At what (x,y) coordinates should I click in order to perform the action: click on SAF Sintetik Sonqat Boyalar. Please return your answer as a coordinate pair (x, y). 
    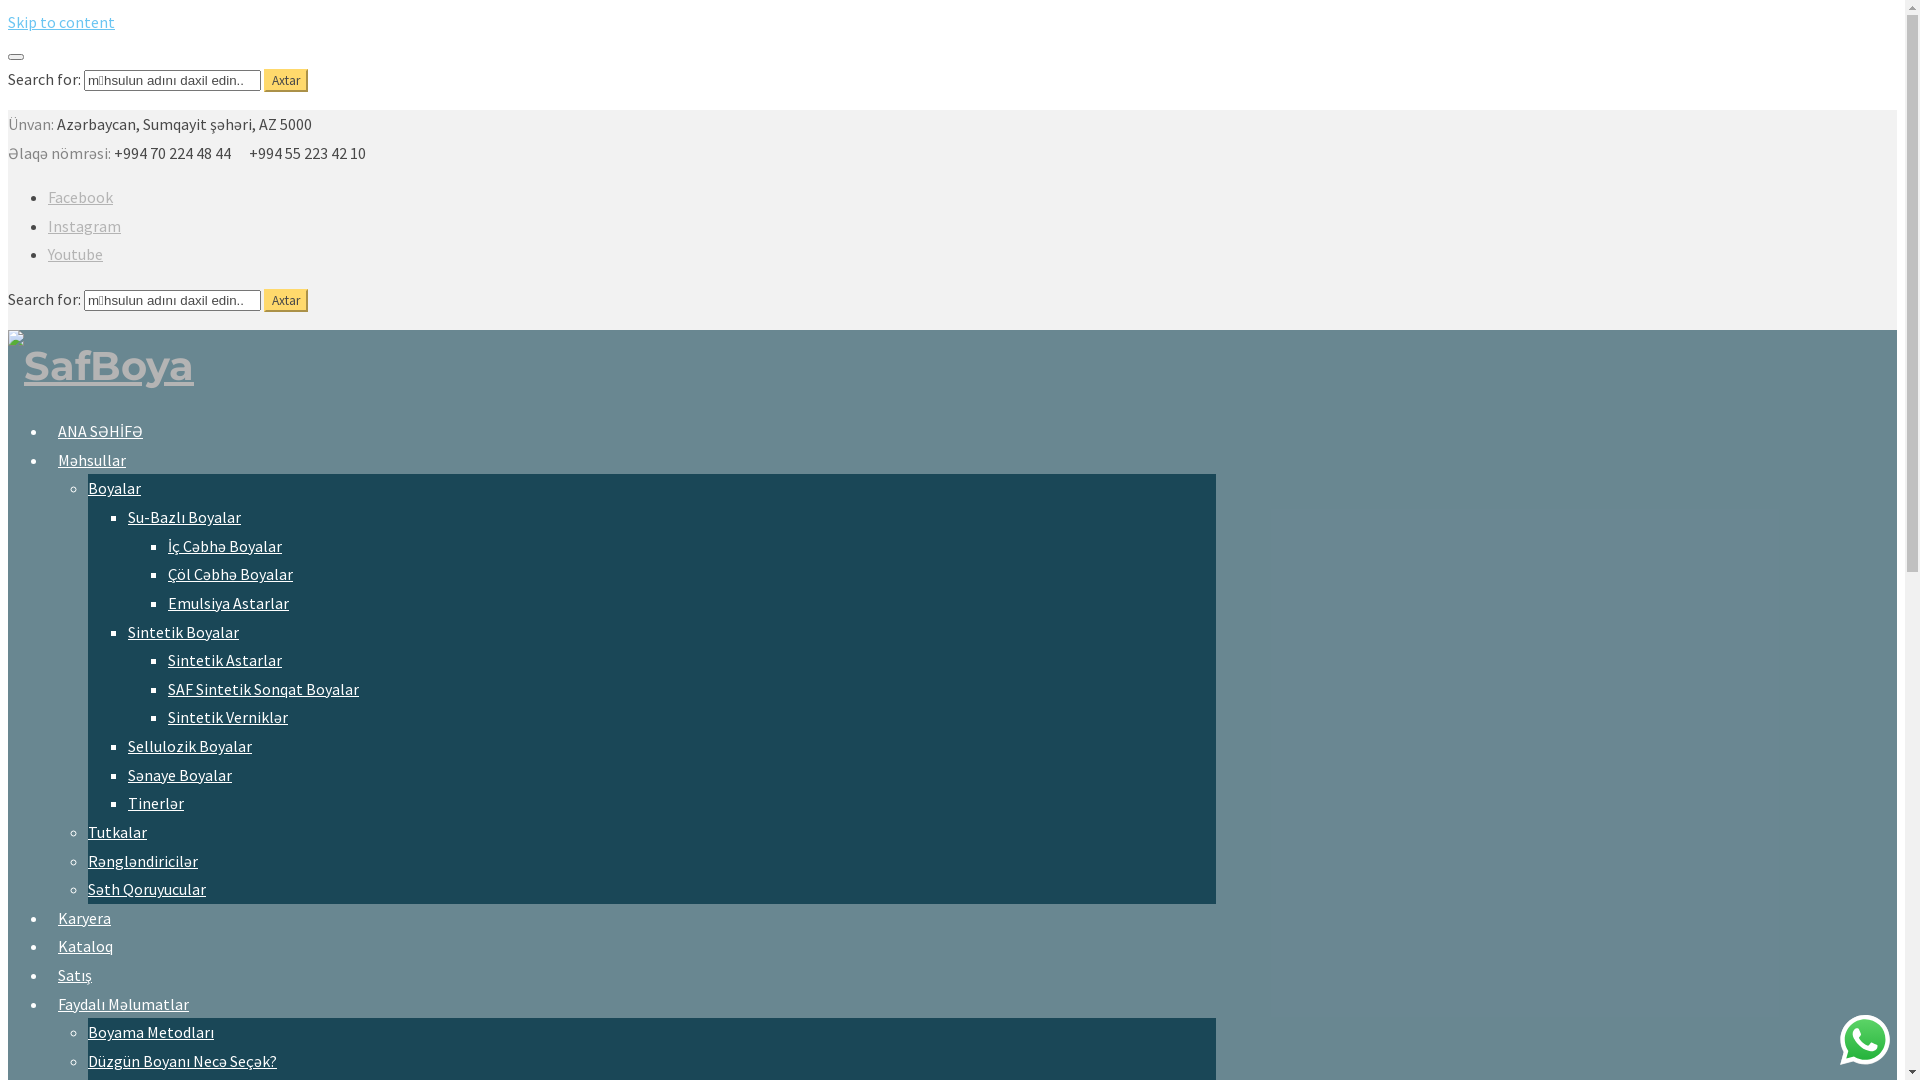
    Looking at the image, I should click on (264, 689).